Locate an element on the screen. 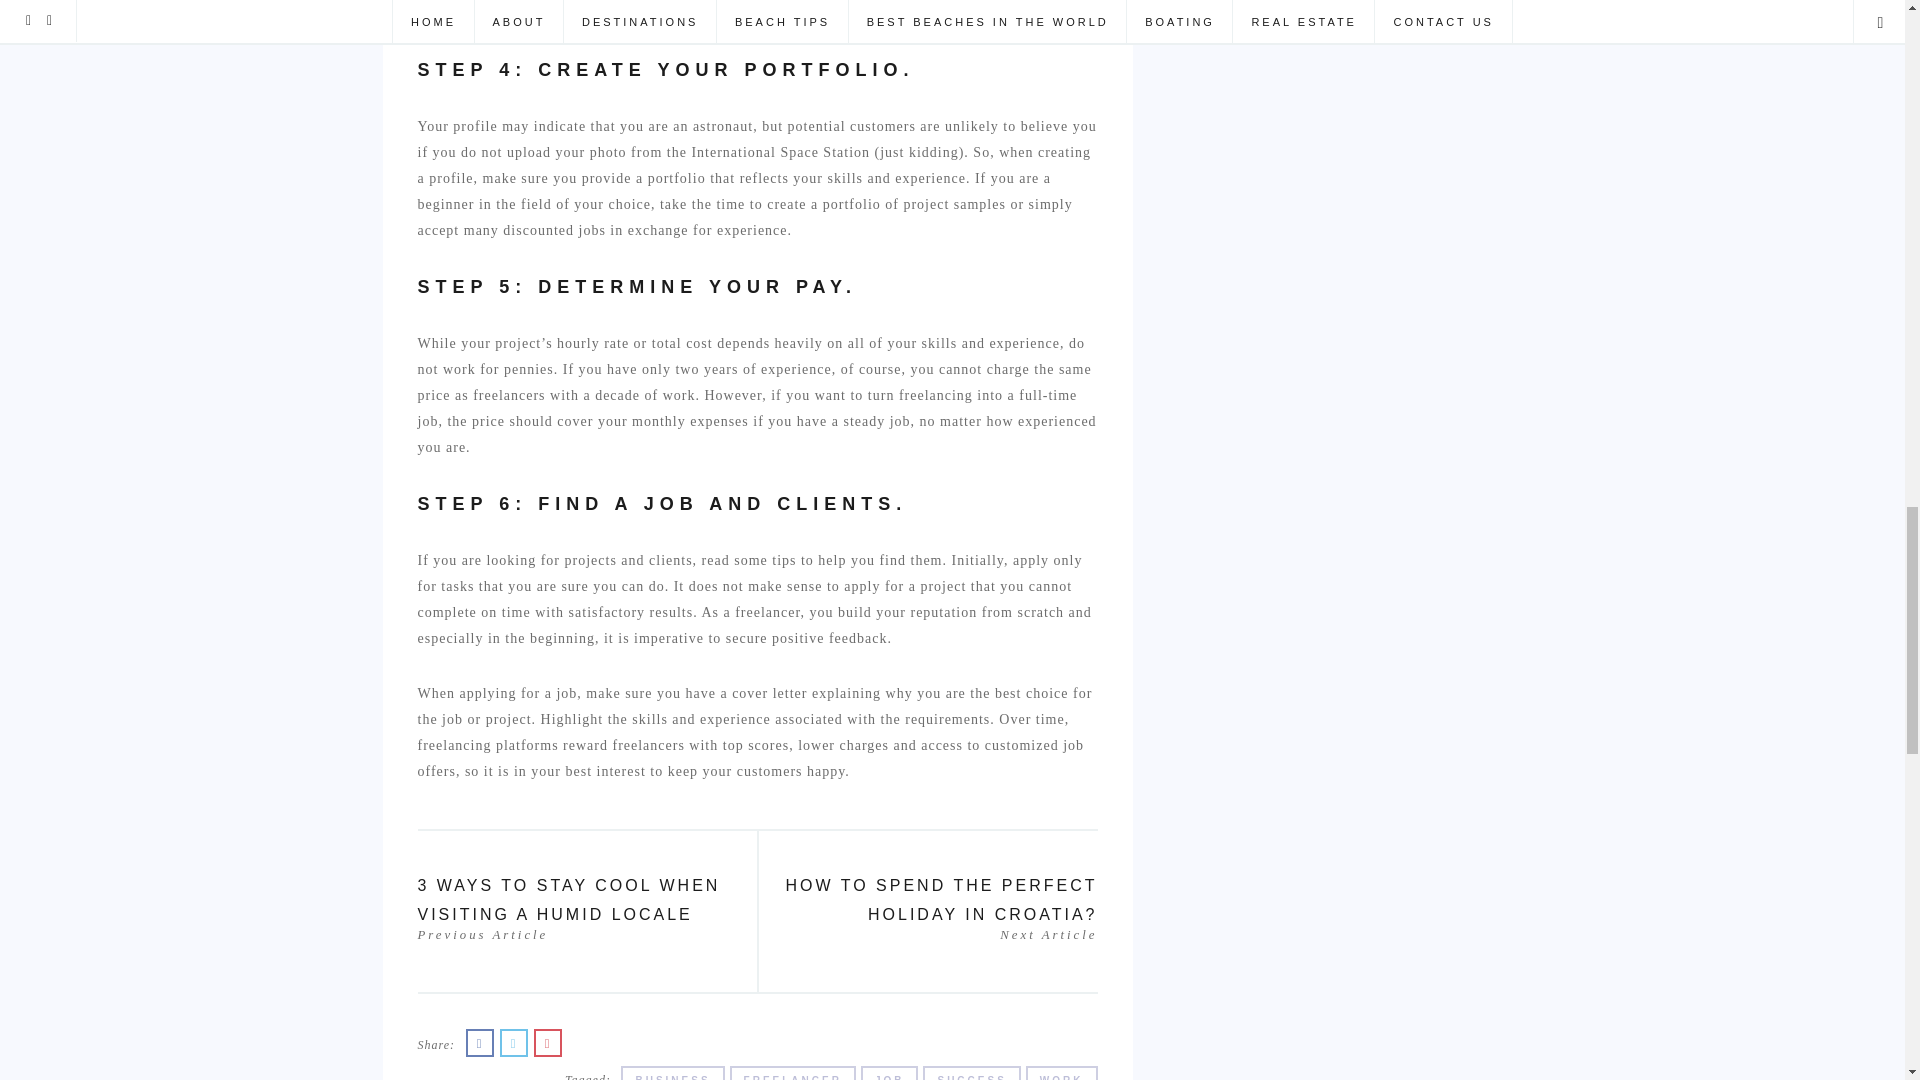  WORK is located at coordinates (934, 906).